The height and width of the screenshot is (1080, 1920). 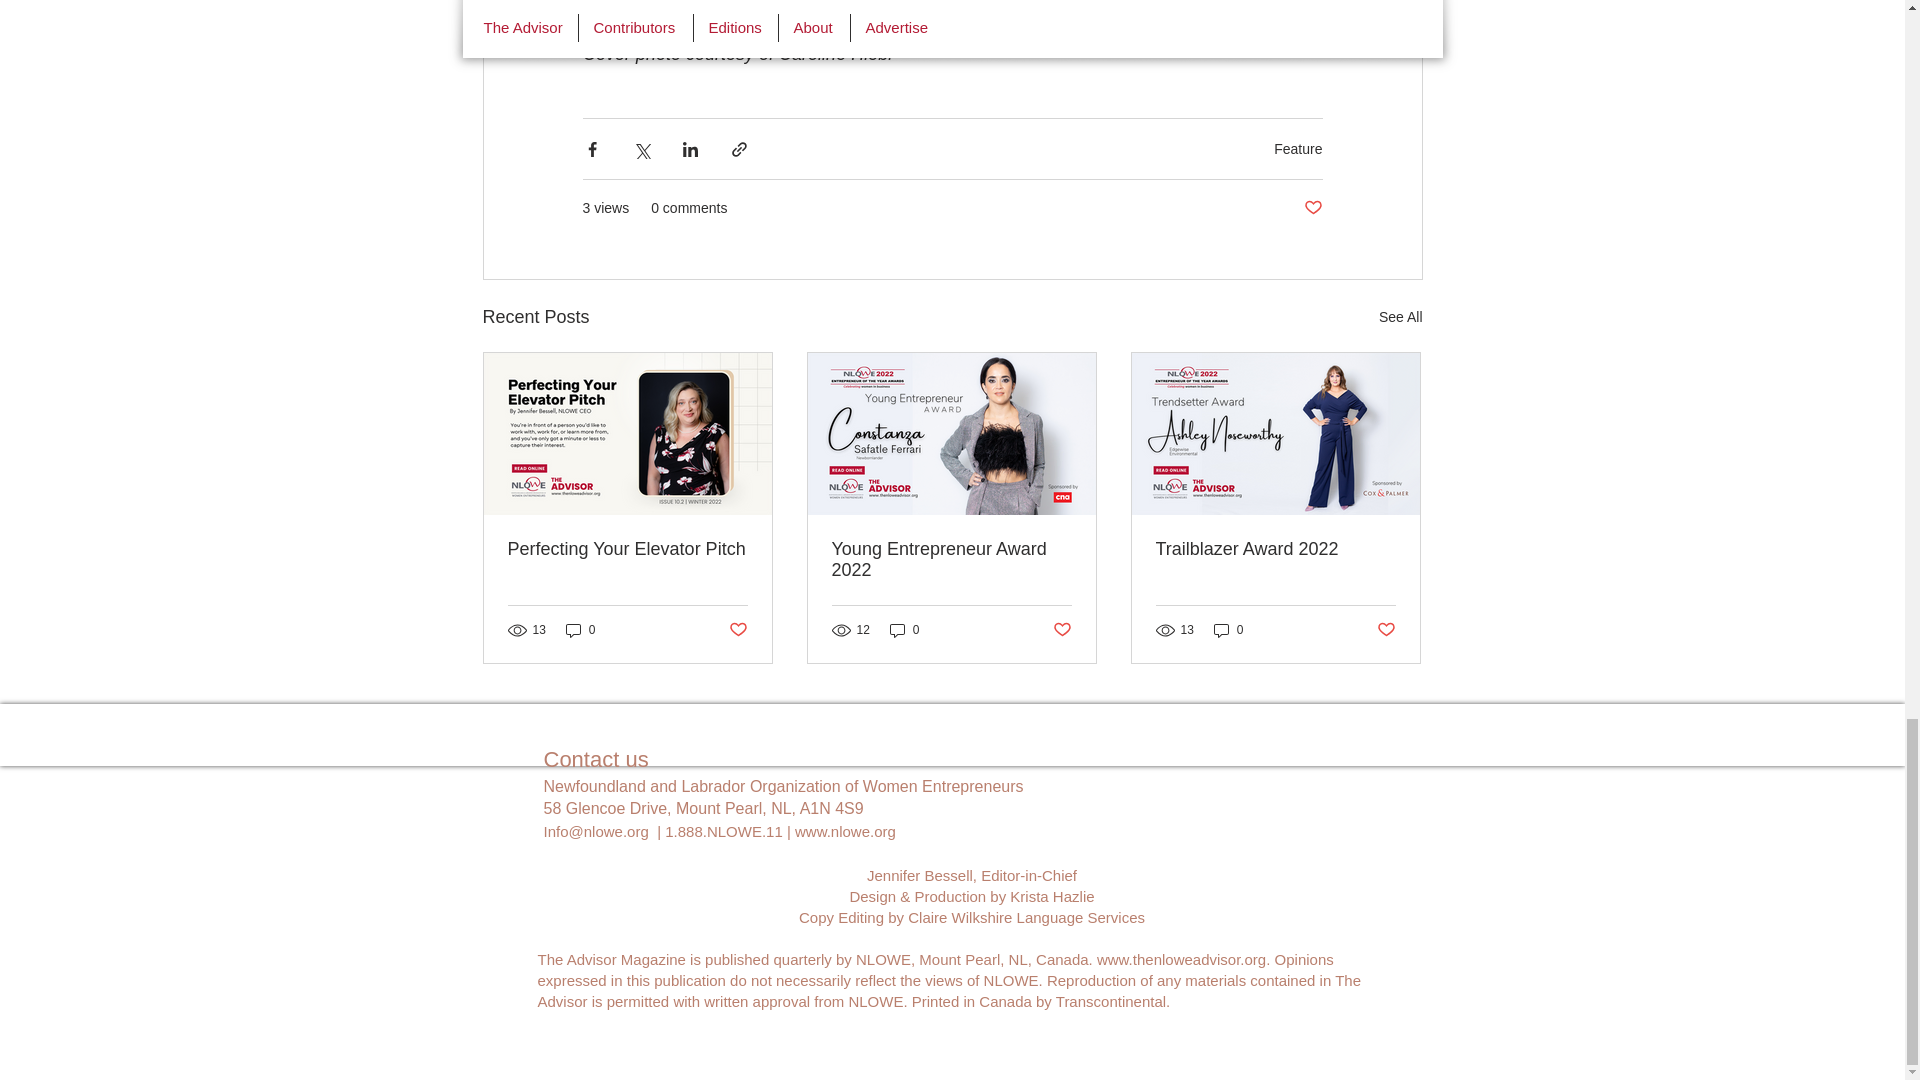 What do you see at coordinates (904, 630) in the screenshot?
I see `0` at bounding box center [904, 630].